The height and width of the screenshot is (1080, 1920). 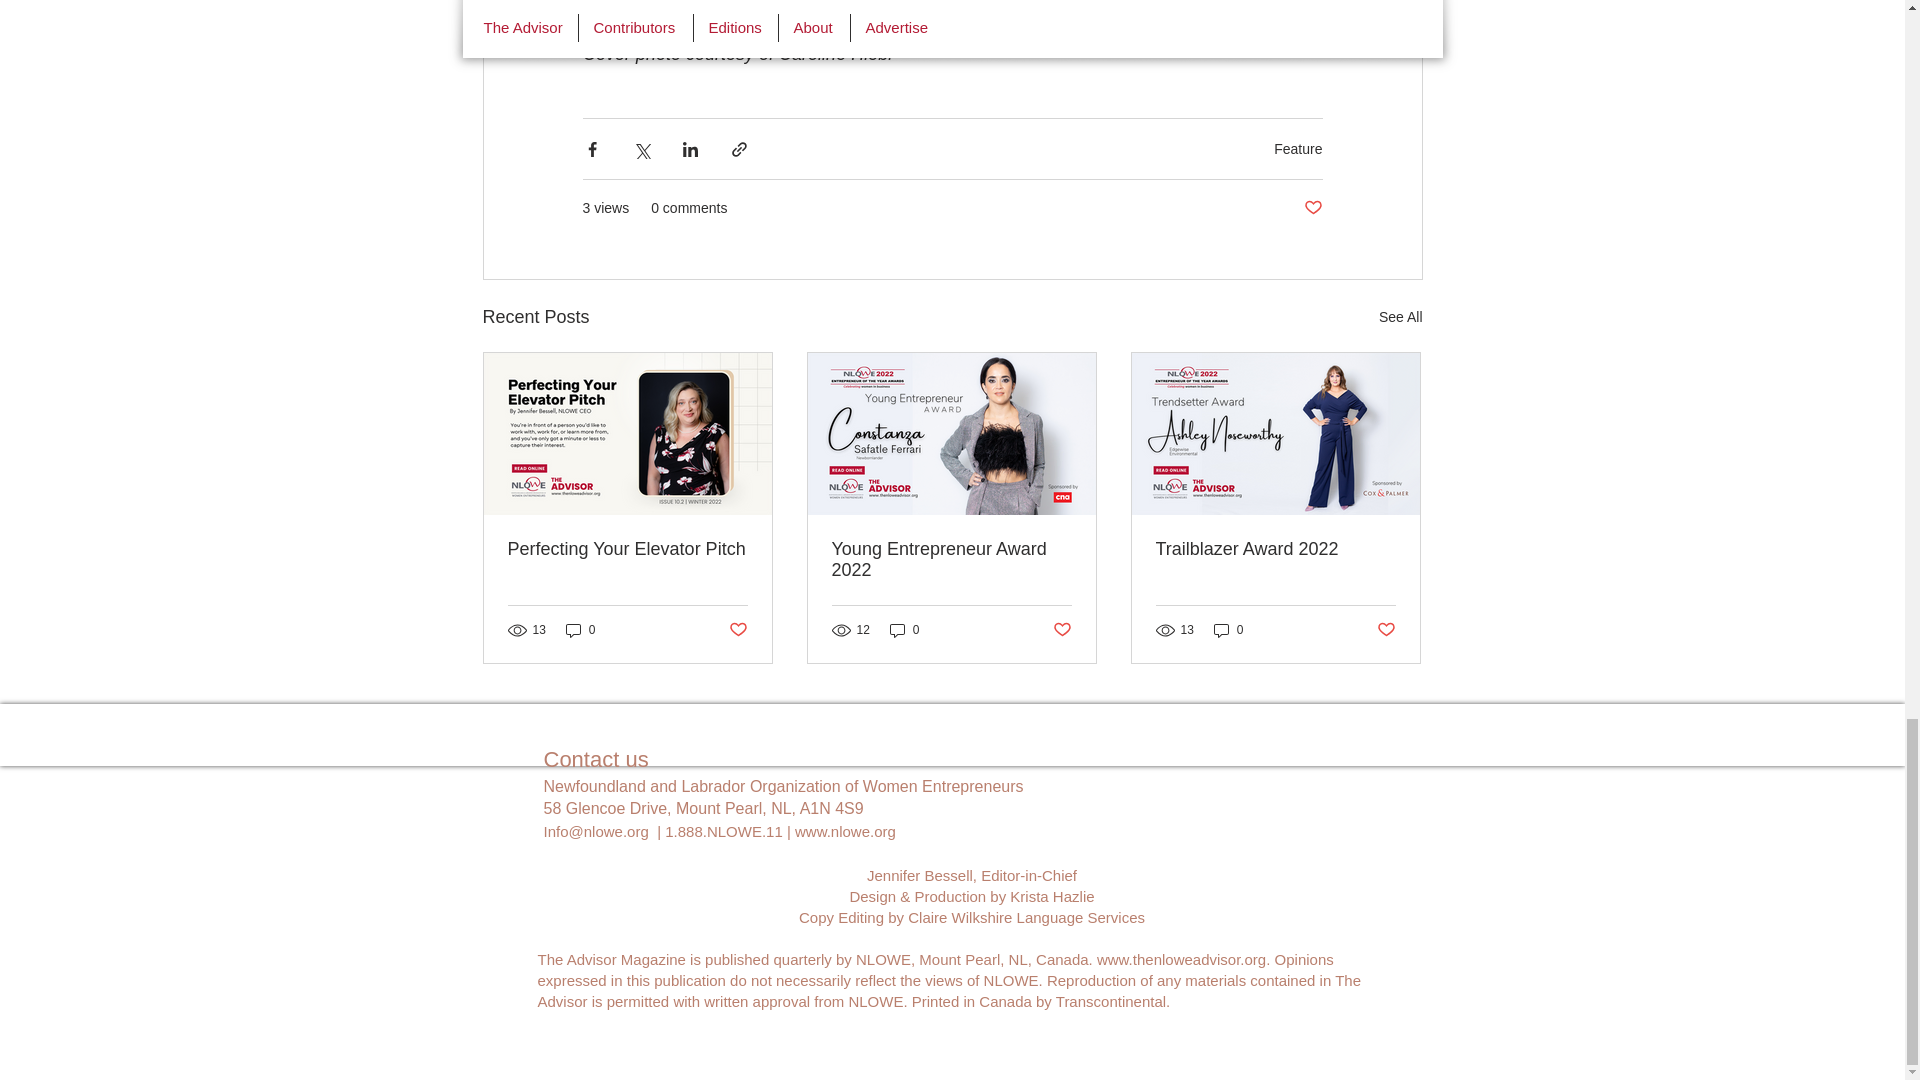 What do you see at coordinates (904, 630) in the screenshot?
I see `0` at bounding box center [904, 630].